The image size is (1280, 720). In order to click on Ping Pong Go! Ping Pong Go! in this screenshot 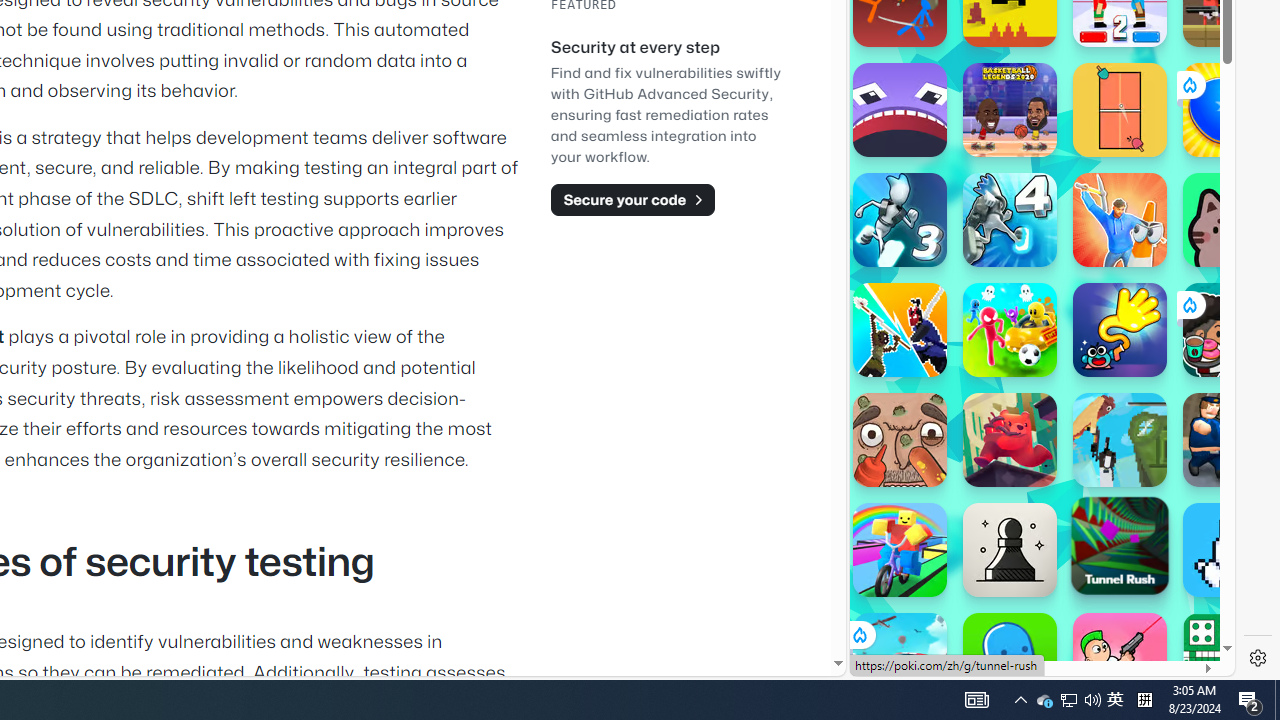, I will do `click(1230, 110)`.